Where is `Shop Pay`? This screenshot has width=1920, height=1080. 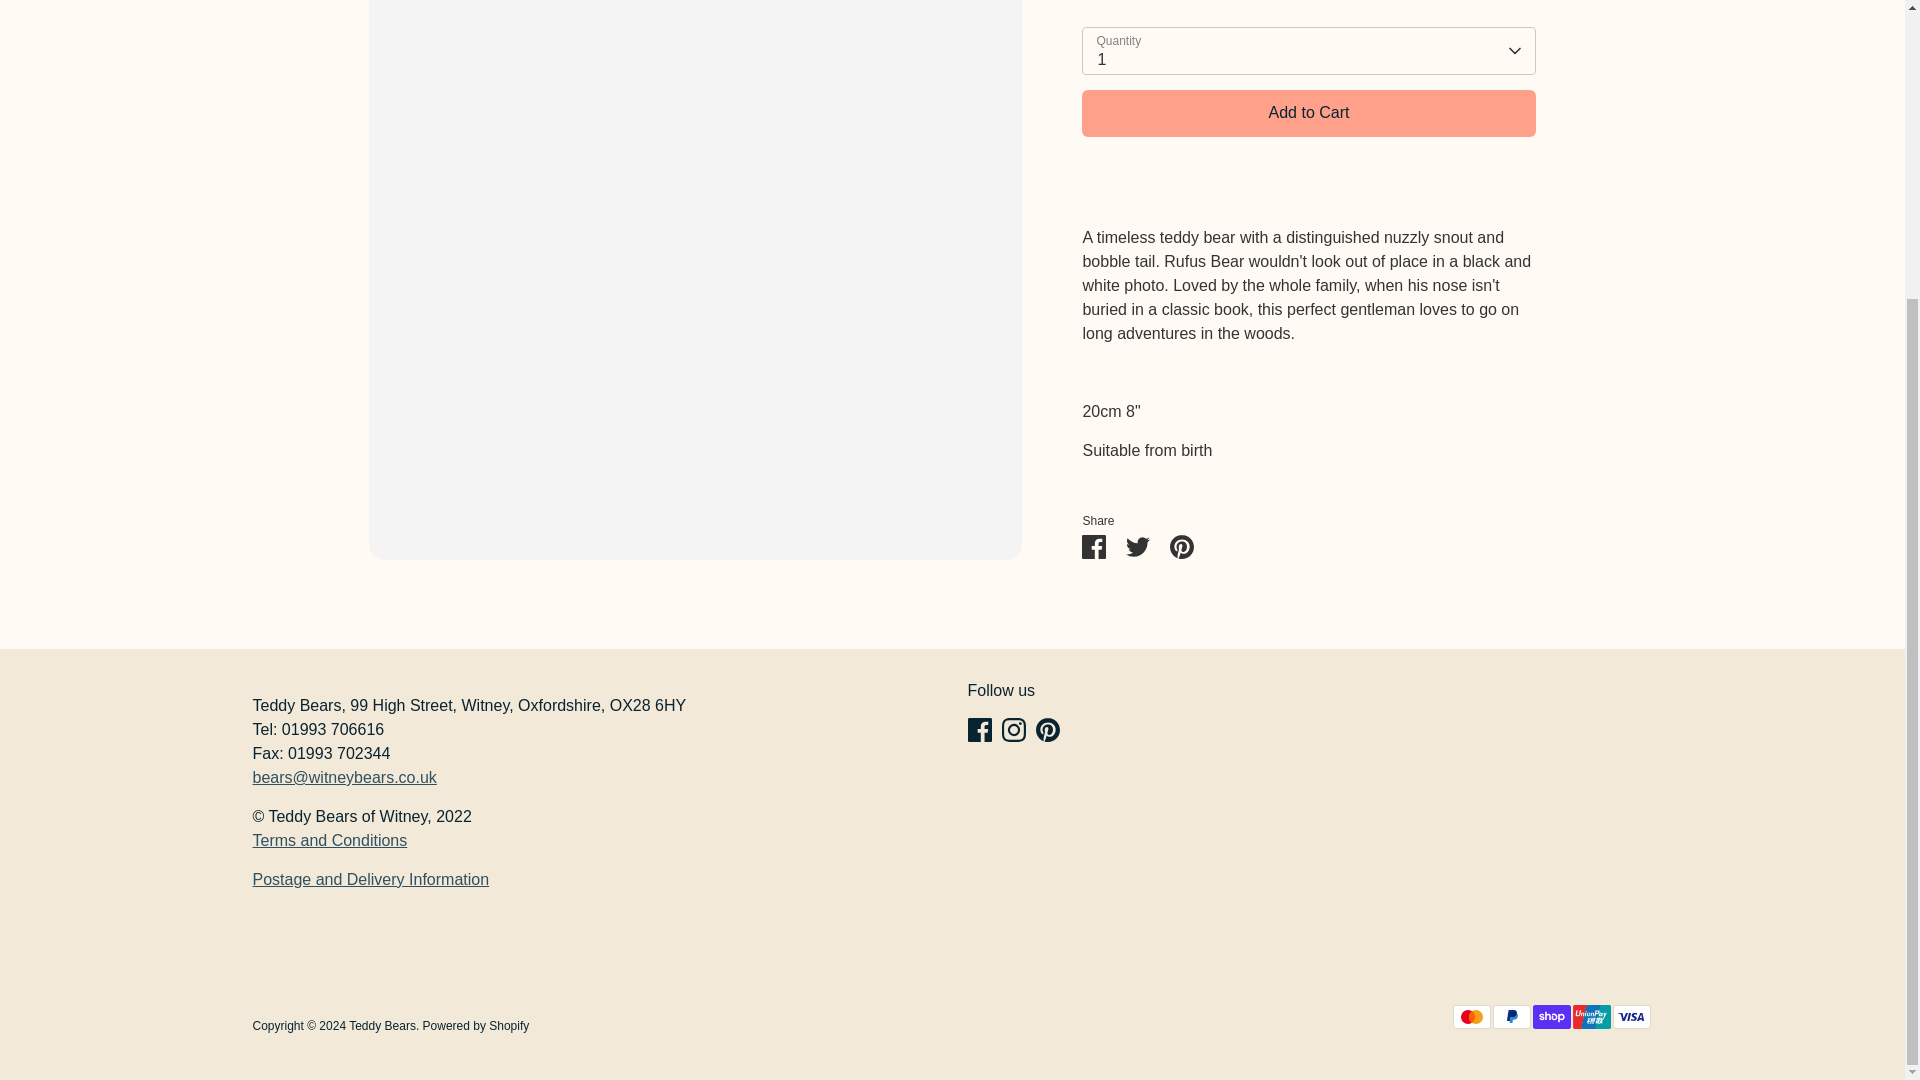
Shop Pay is located at coordinates (1551, 1017).